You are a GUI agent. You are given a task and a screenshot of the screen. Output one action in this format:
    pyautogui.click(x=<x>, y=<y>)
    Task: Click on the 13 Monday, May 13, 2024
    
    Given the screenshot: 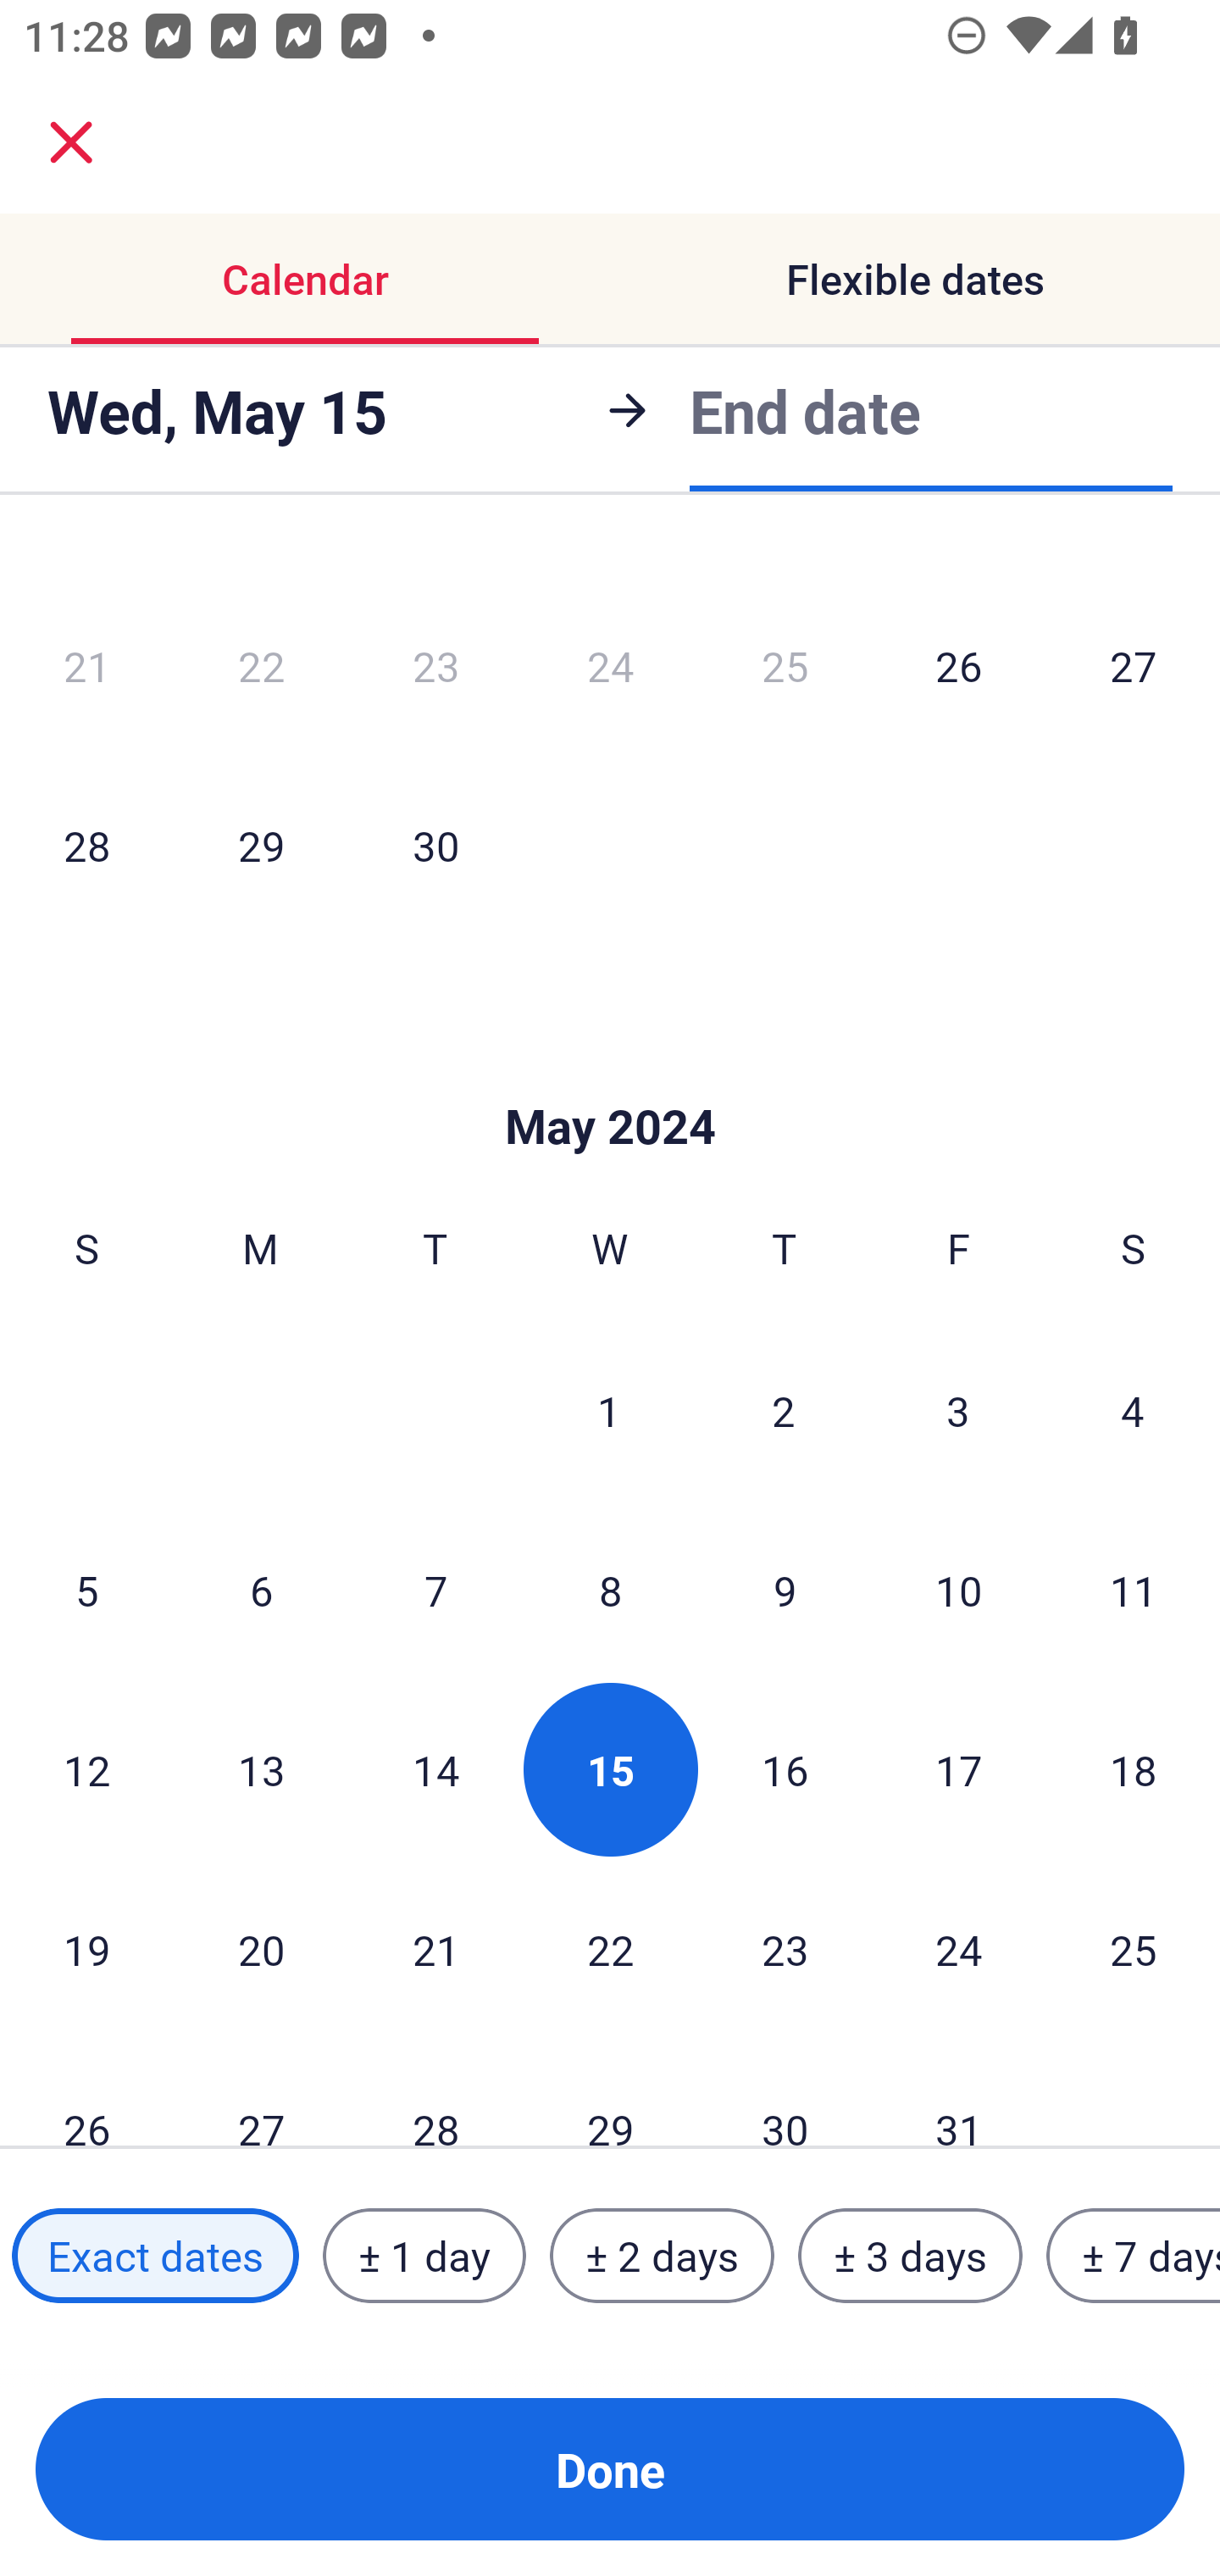 What is the action you would take?
    pyautogui.click(x=261, y=1769)
    